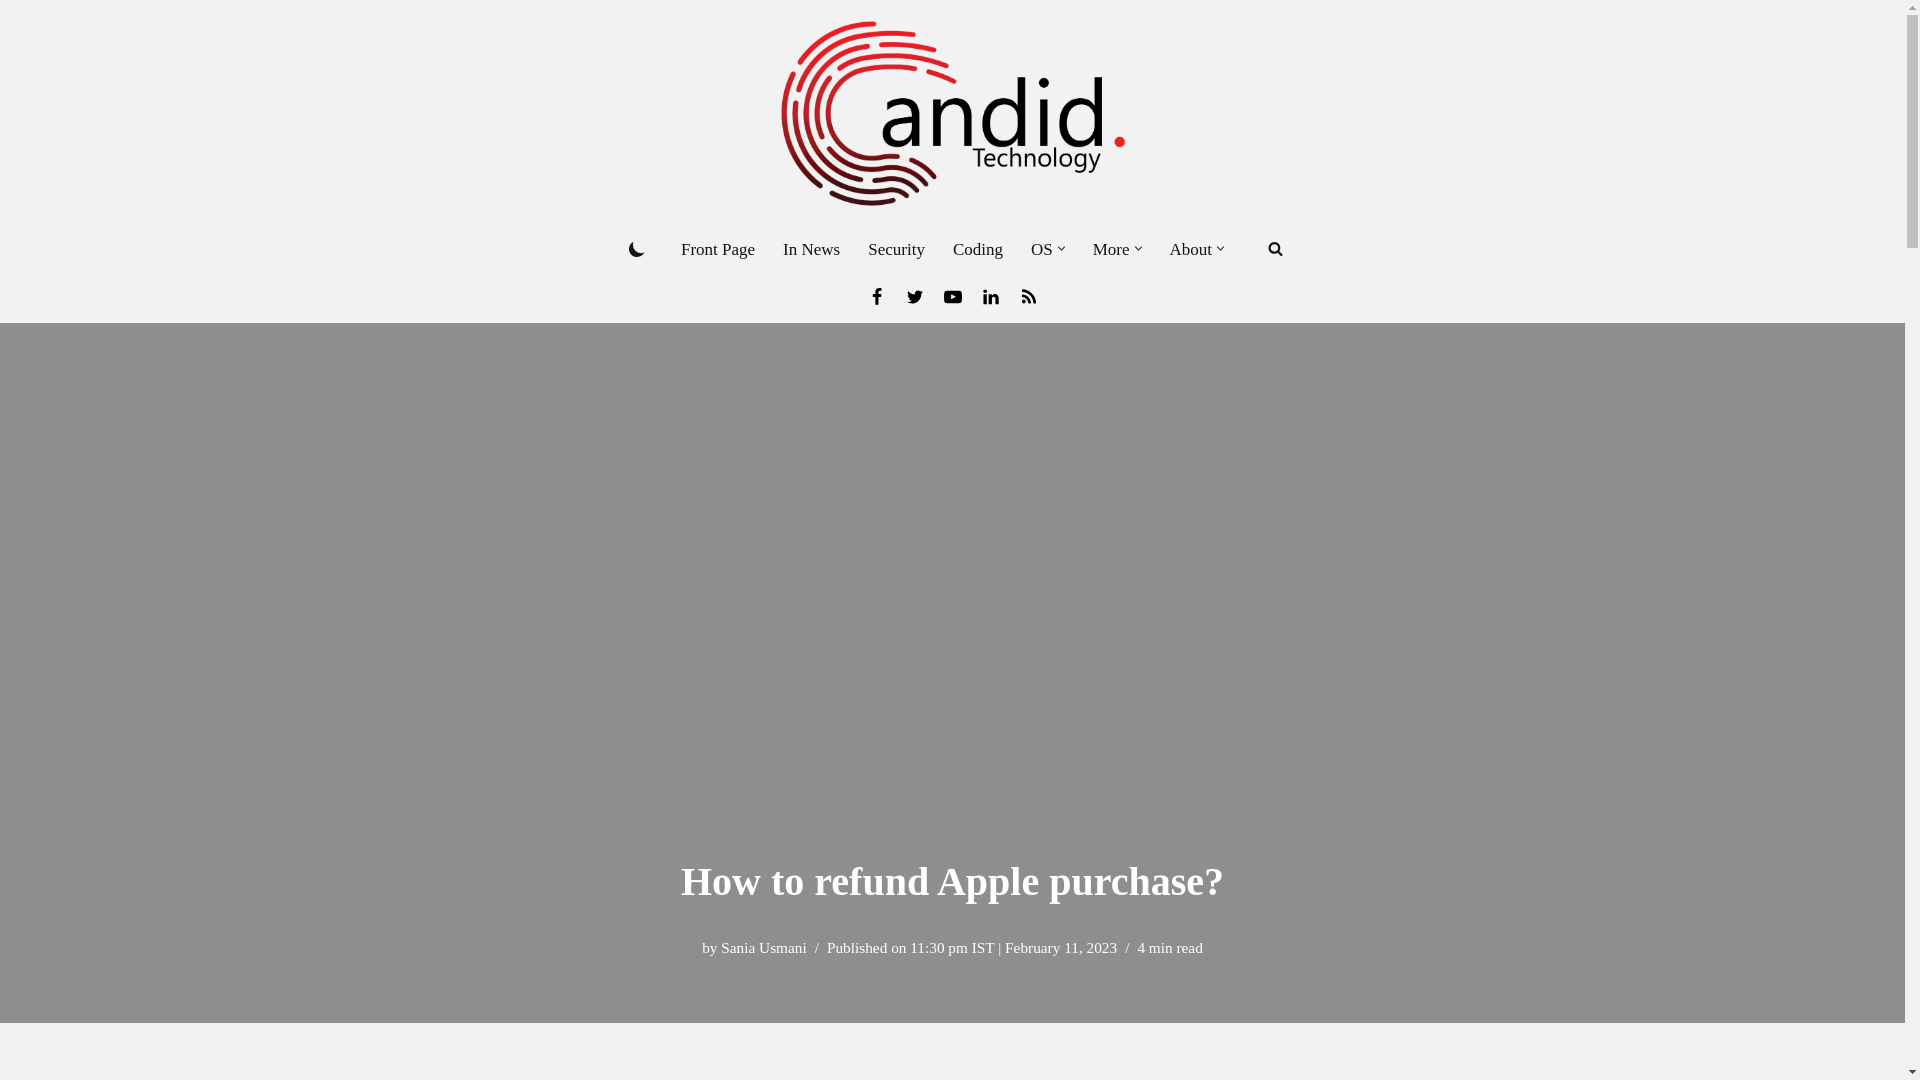 Image resolution: width=1920 pixels, height=1080 pixels. What do you see at coordinates (1191, 249) in the screenshot?
I see `About` at bounding box center [1191, 249].